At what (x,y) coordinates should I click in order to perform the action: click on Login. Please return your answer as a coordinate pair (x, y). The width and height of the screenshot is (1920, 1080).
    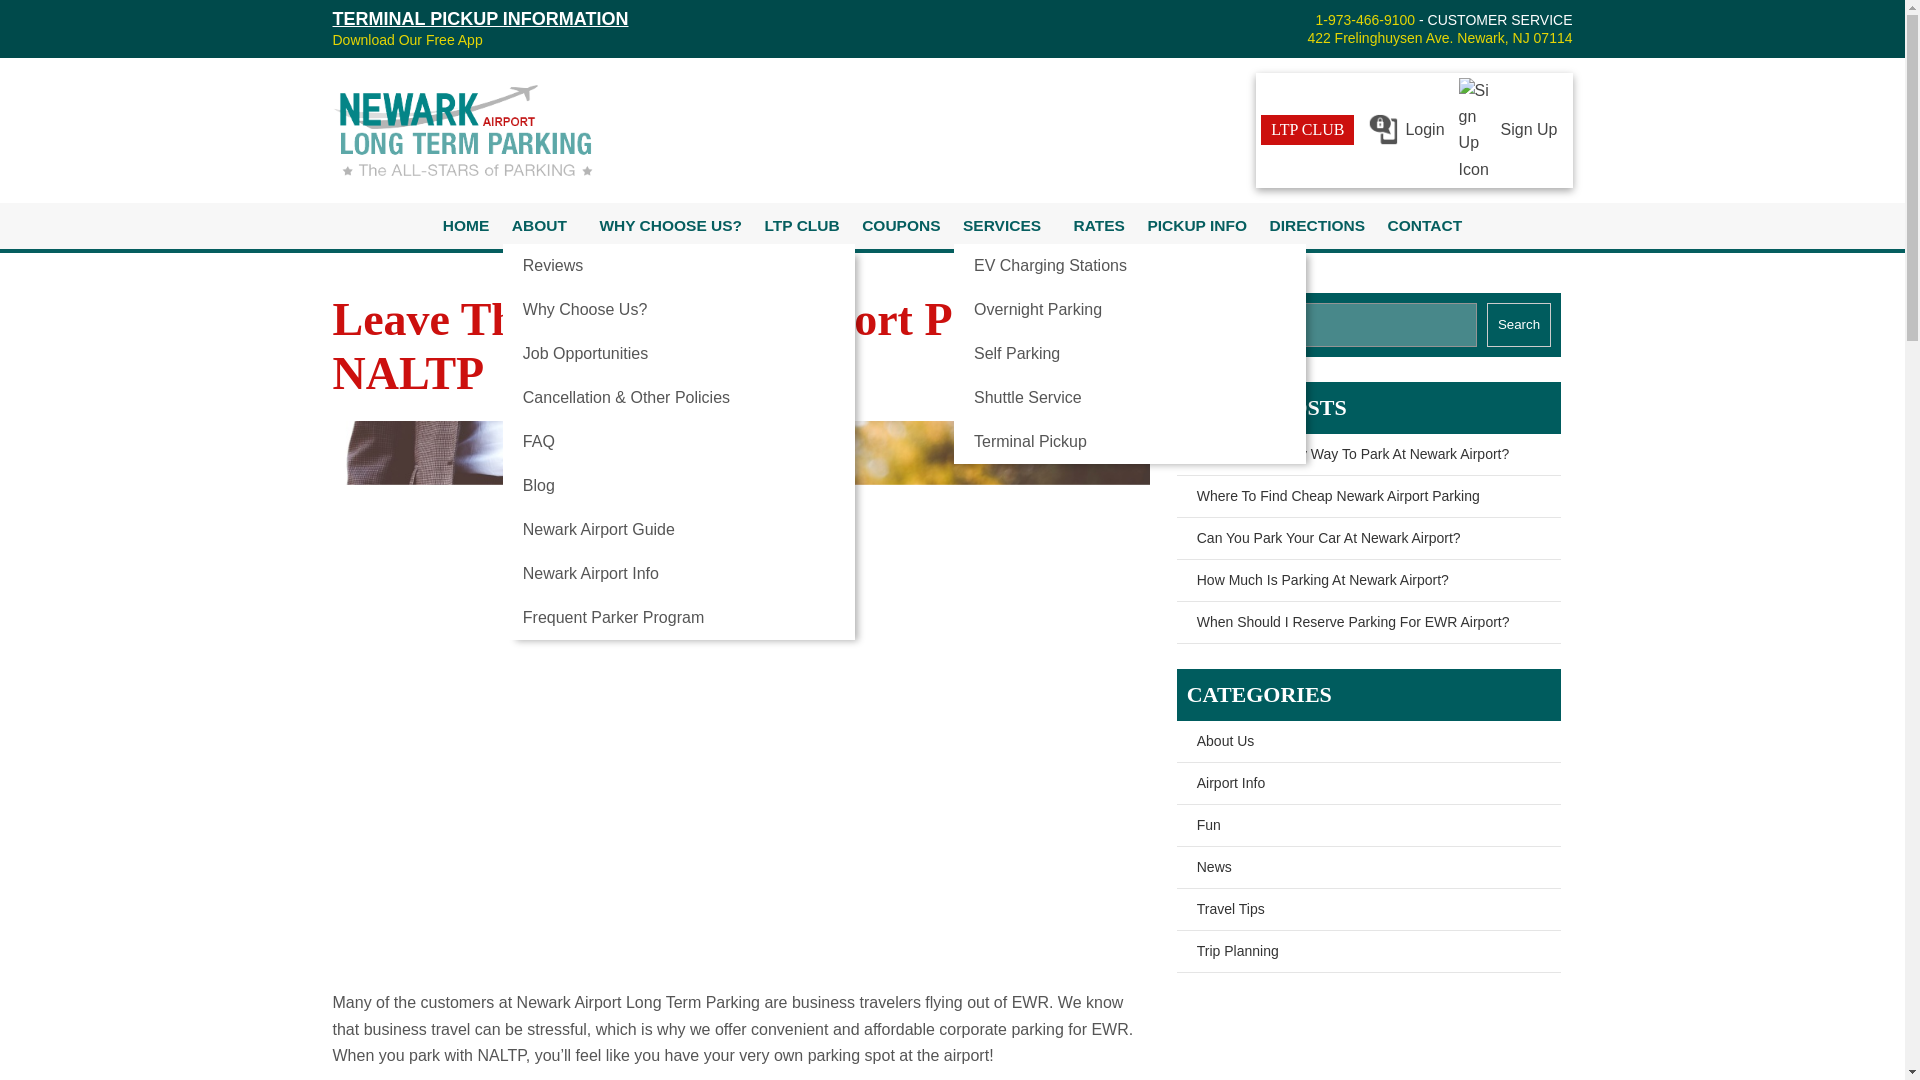
    Looking at the image, I should click on (1405, 130).